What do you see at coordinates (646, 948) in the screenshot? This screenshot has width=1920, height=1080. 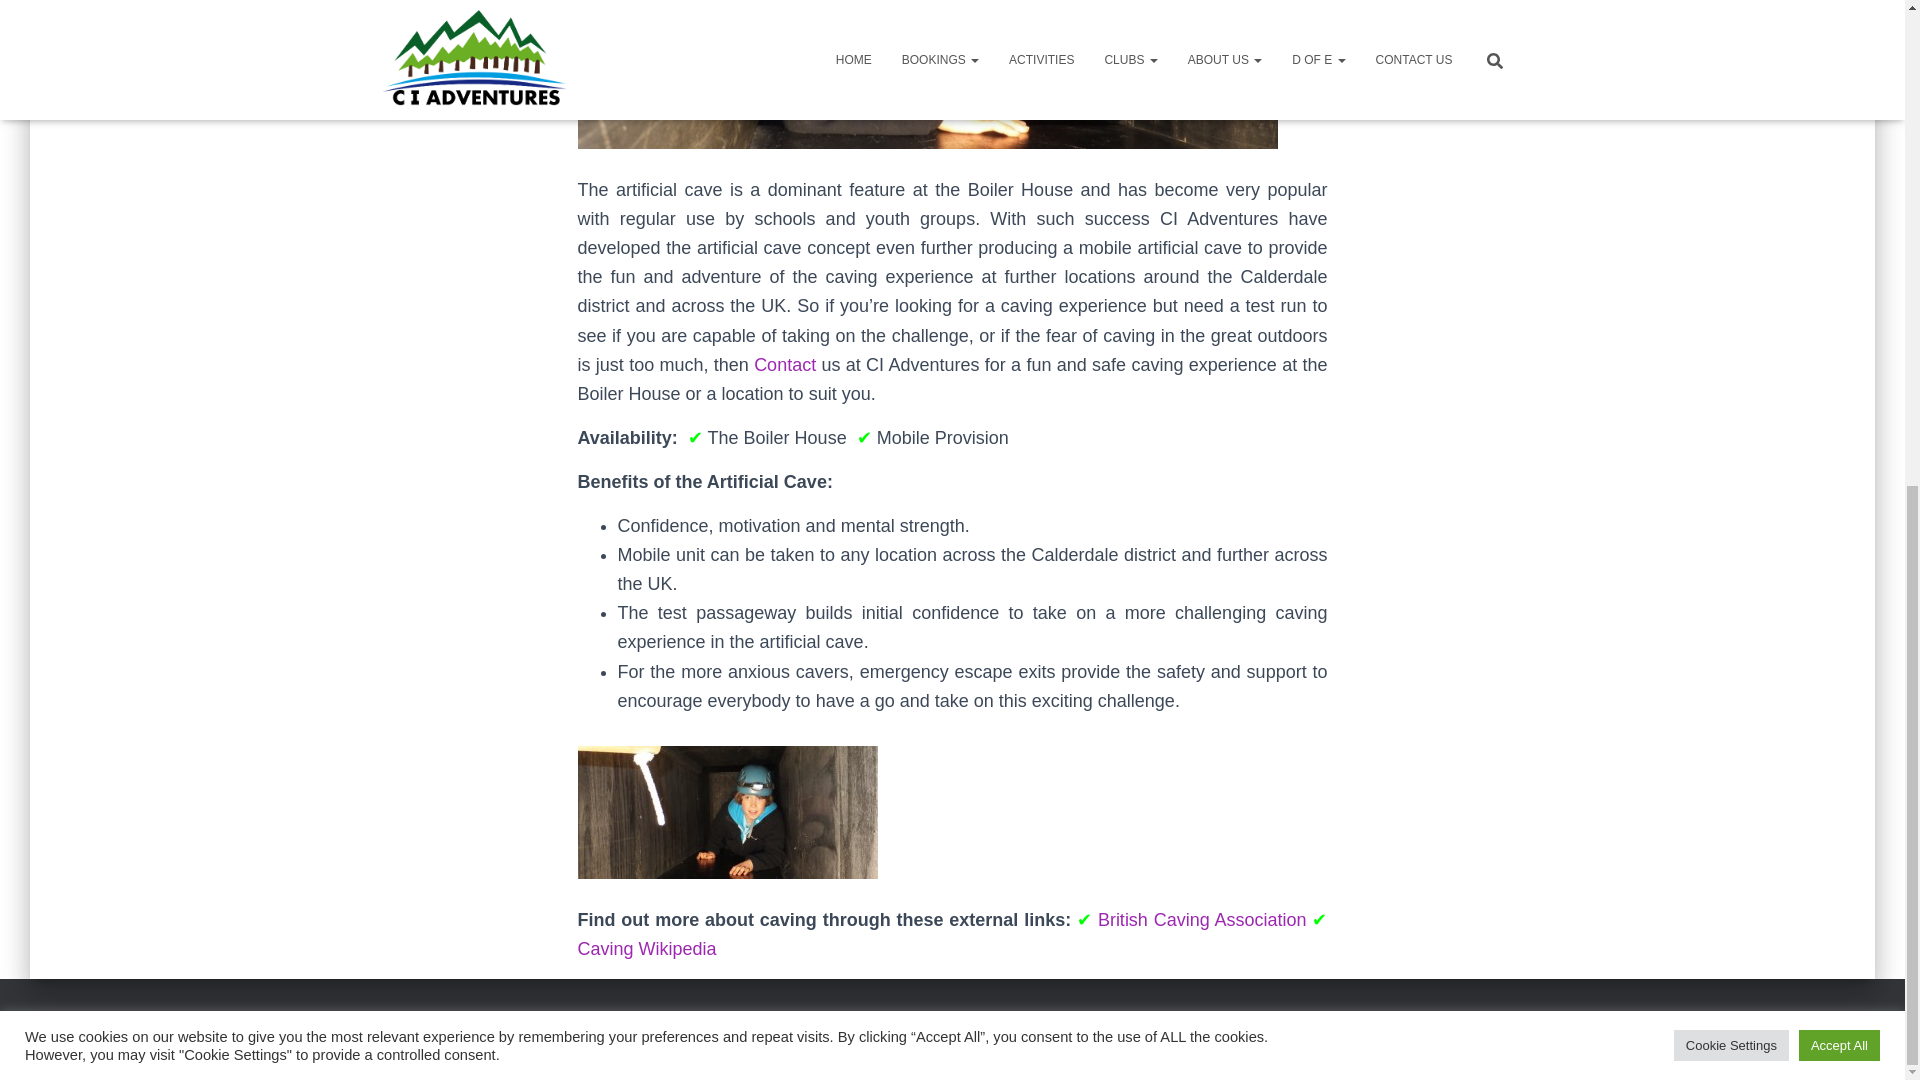 I see `Caving Wikipedia` at bounding box center [646, 948].